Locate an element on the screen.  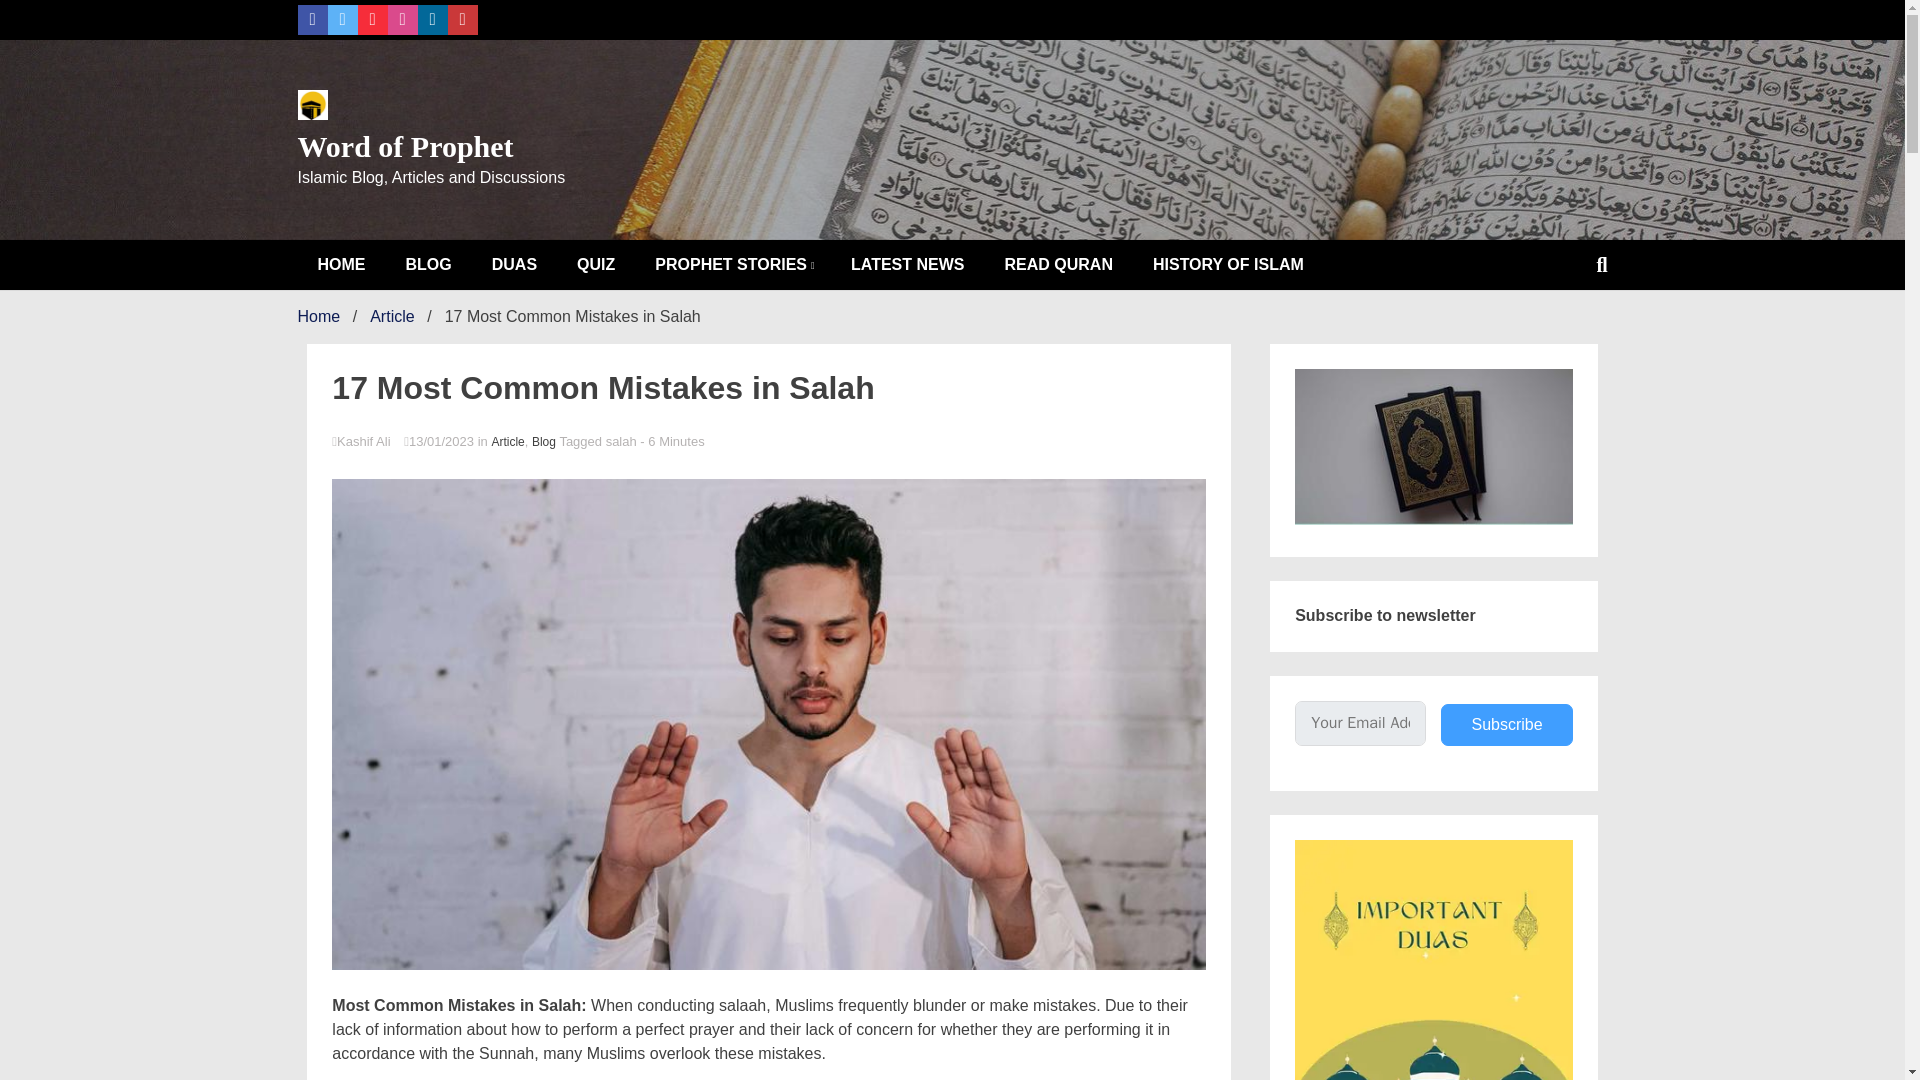
Article is located at coordinates (392, 316).